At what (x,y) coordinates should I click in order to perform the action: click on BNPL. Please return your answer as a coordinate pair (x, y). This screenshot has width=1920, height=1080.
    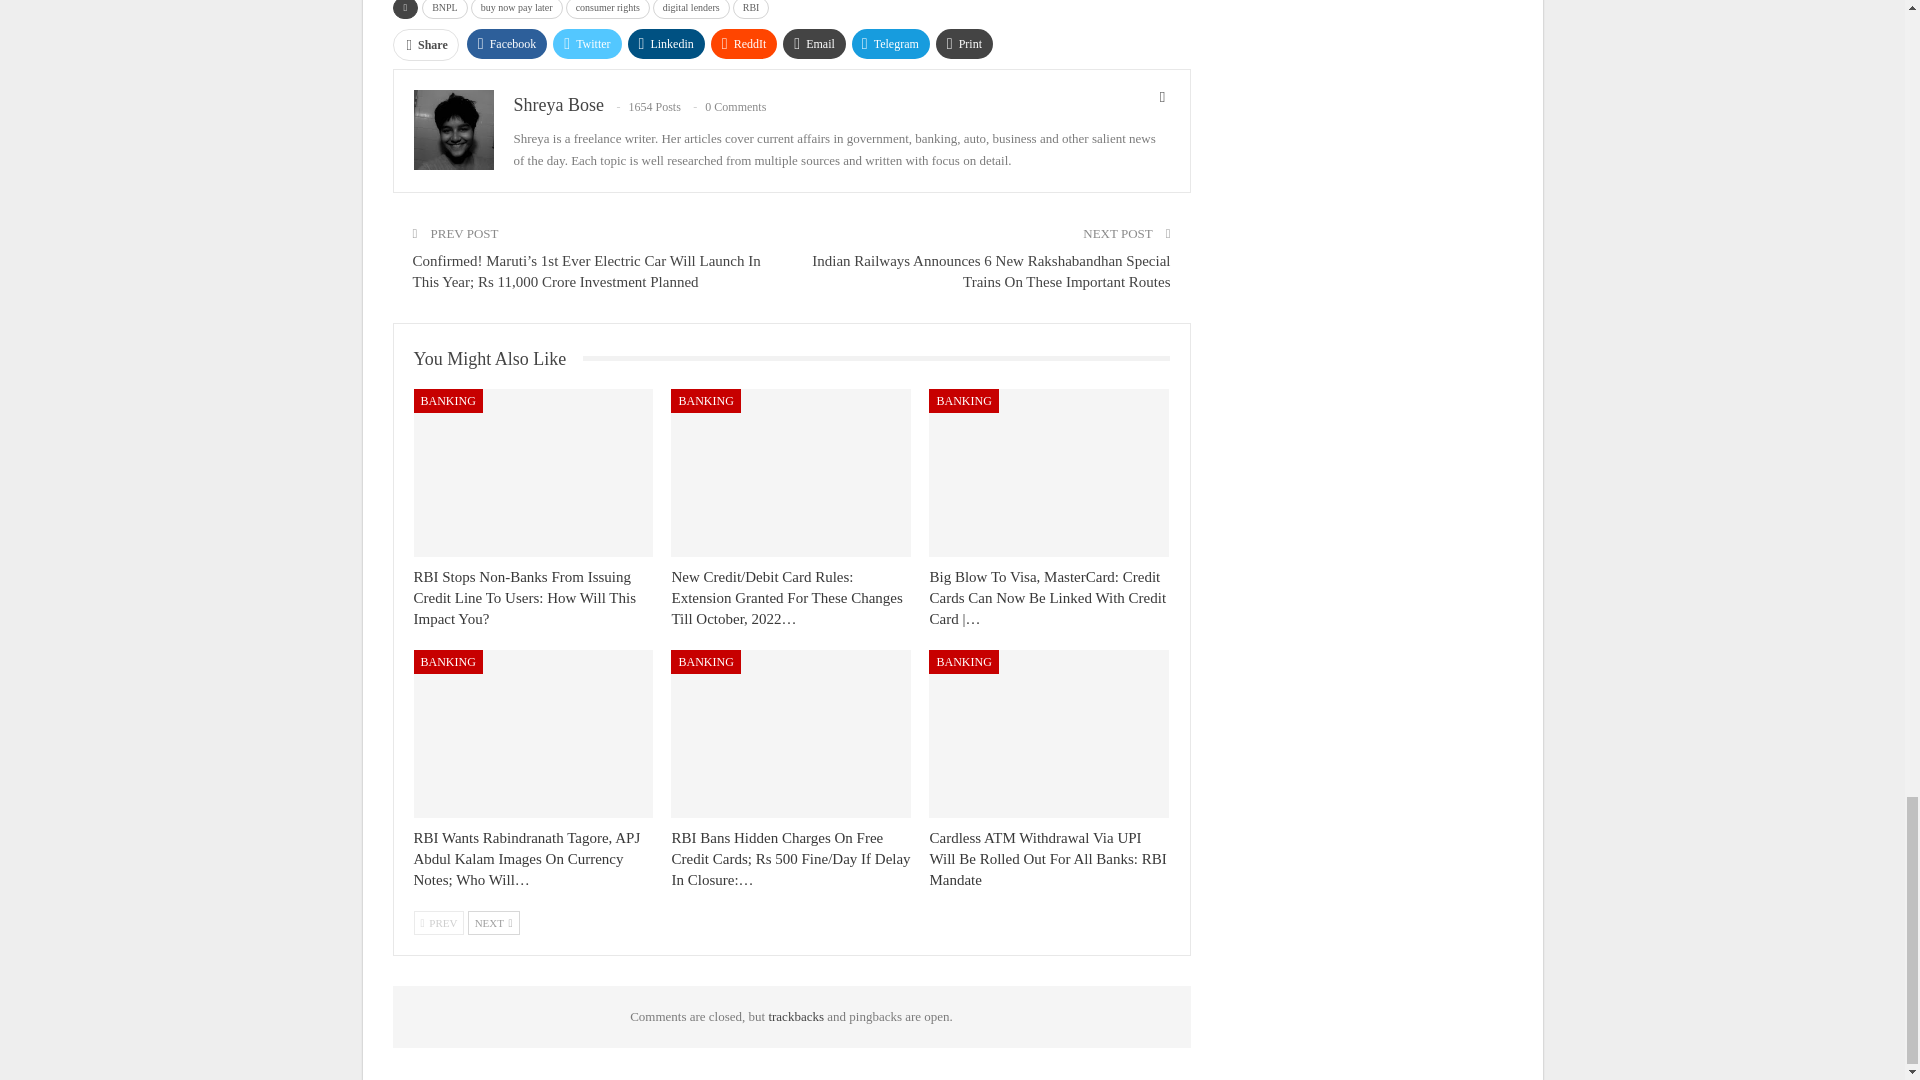
    Looking at the image, I should click on (445, 10).